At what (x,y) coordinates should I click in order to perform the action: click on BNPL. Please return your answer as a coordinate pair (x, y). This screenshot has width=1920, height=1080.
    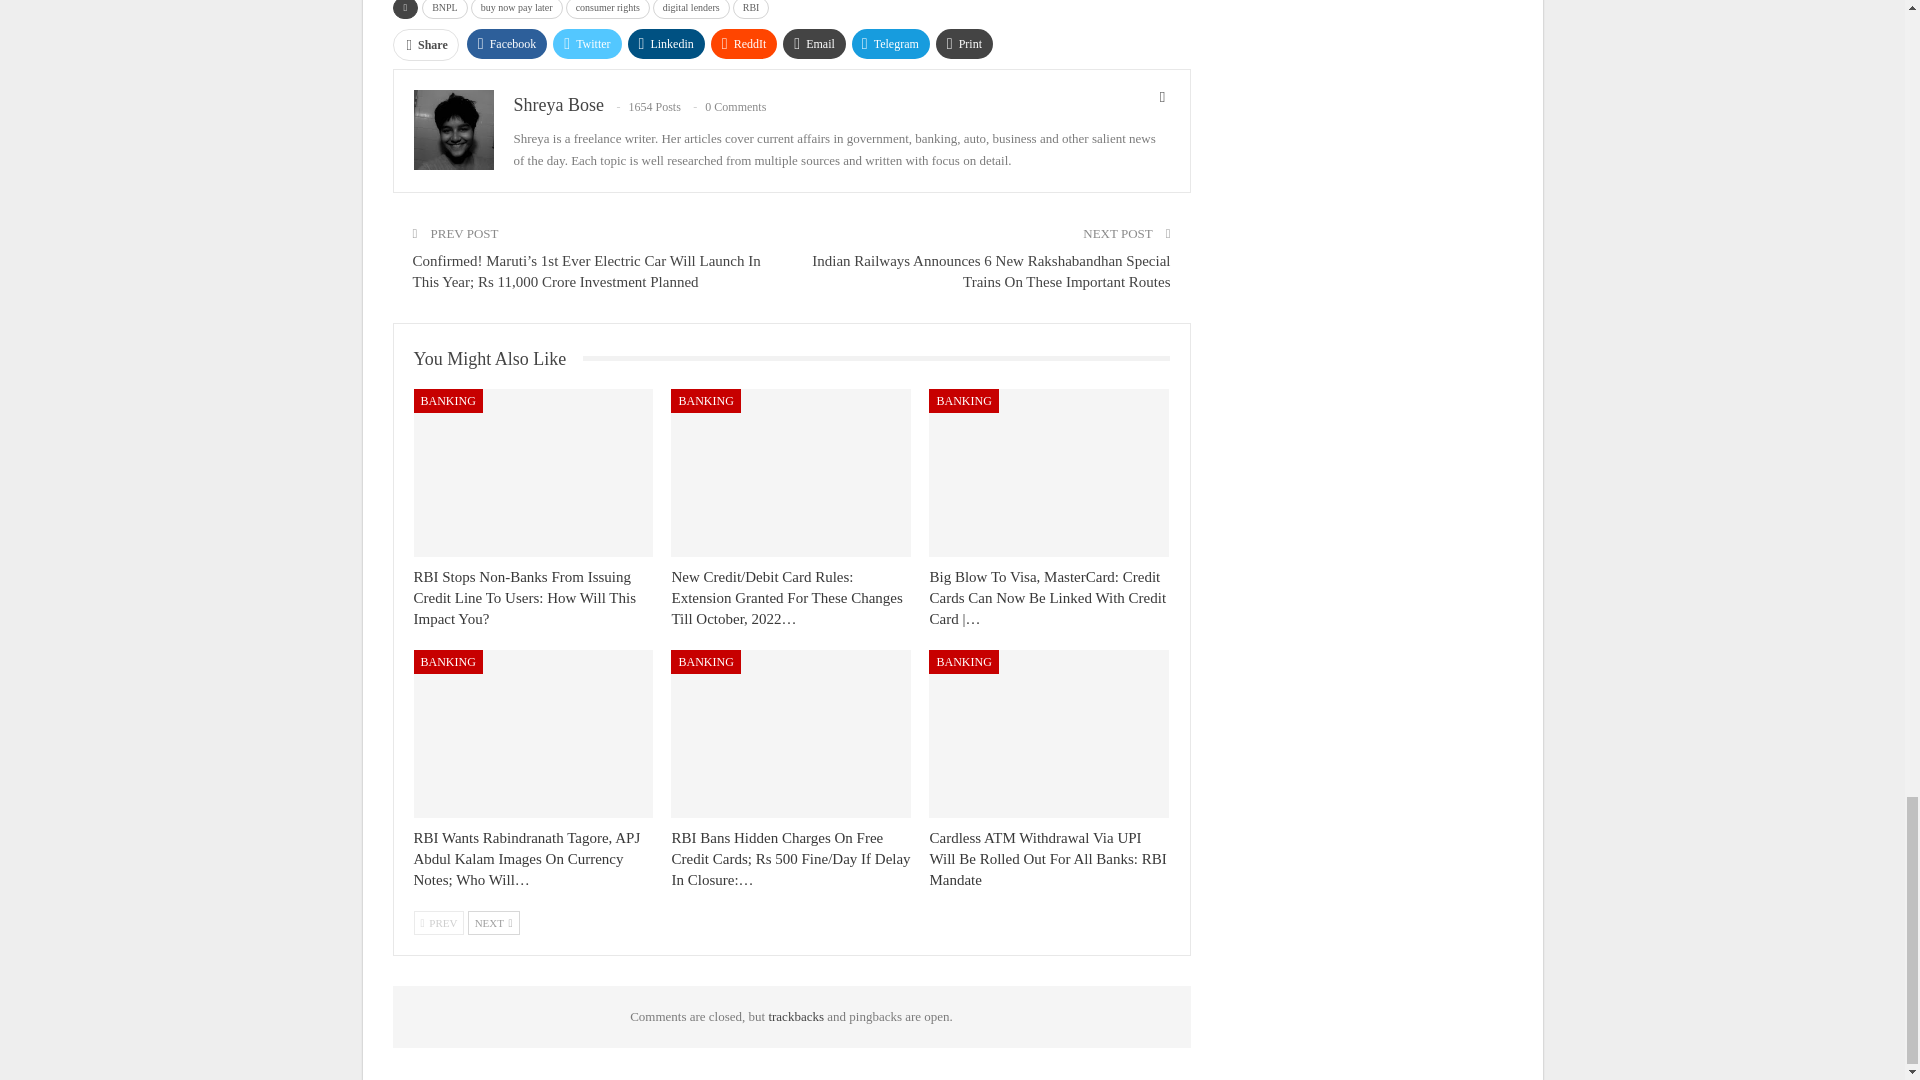
    Looking at the image, I should click on (445, 10).